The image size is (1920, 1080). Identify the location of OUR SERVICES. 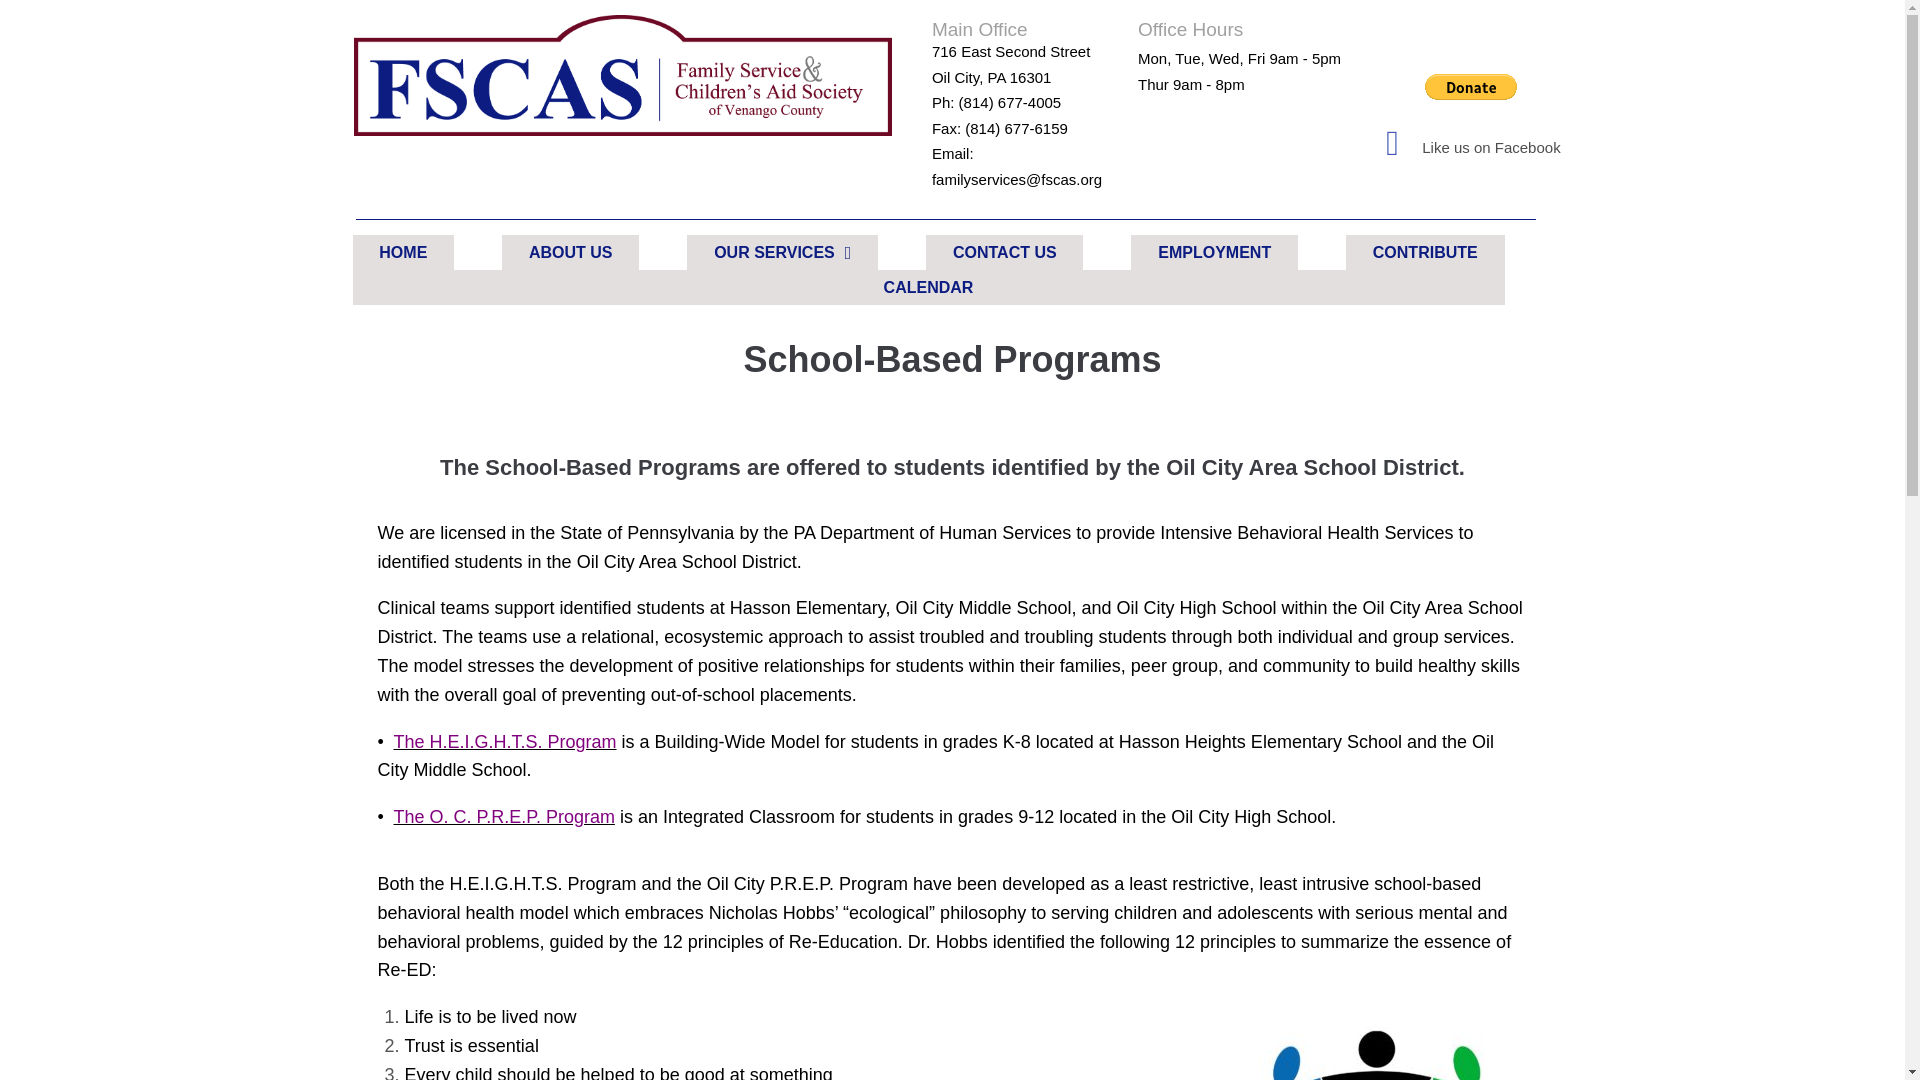
(782, 252).